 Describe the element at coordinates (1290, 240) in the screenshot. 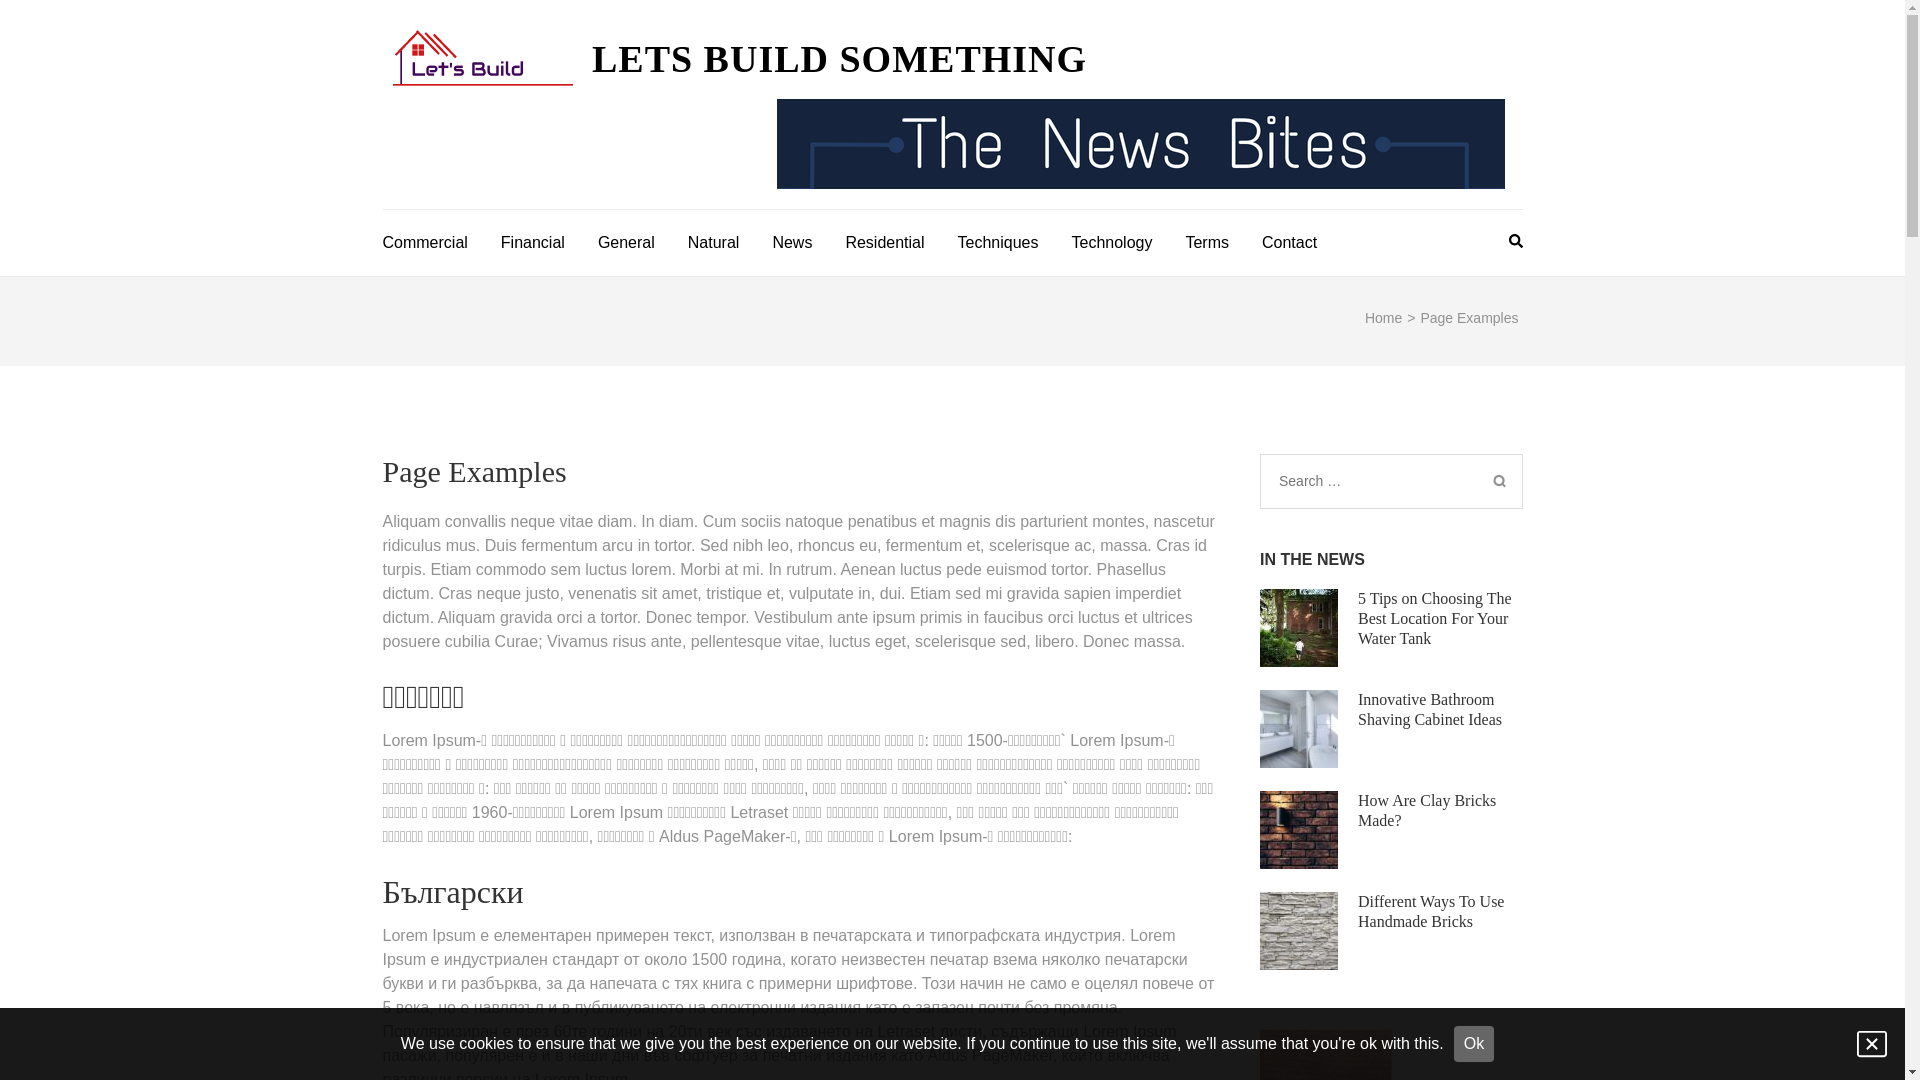

I see `Contact` at that location.